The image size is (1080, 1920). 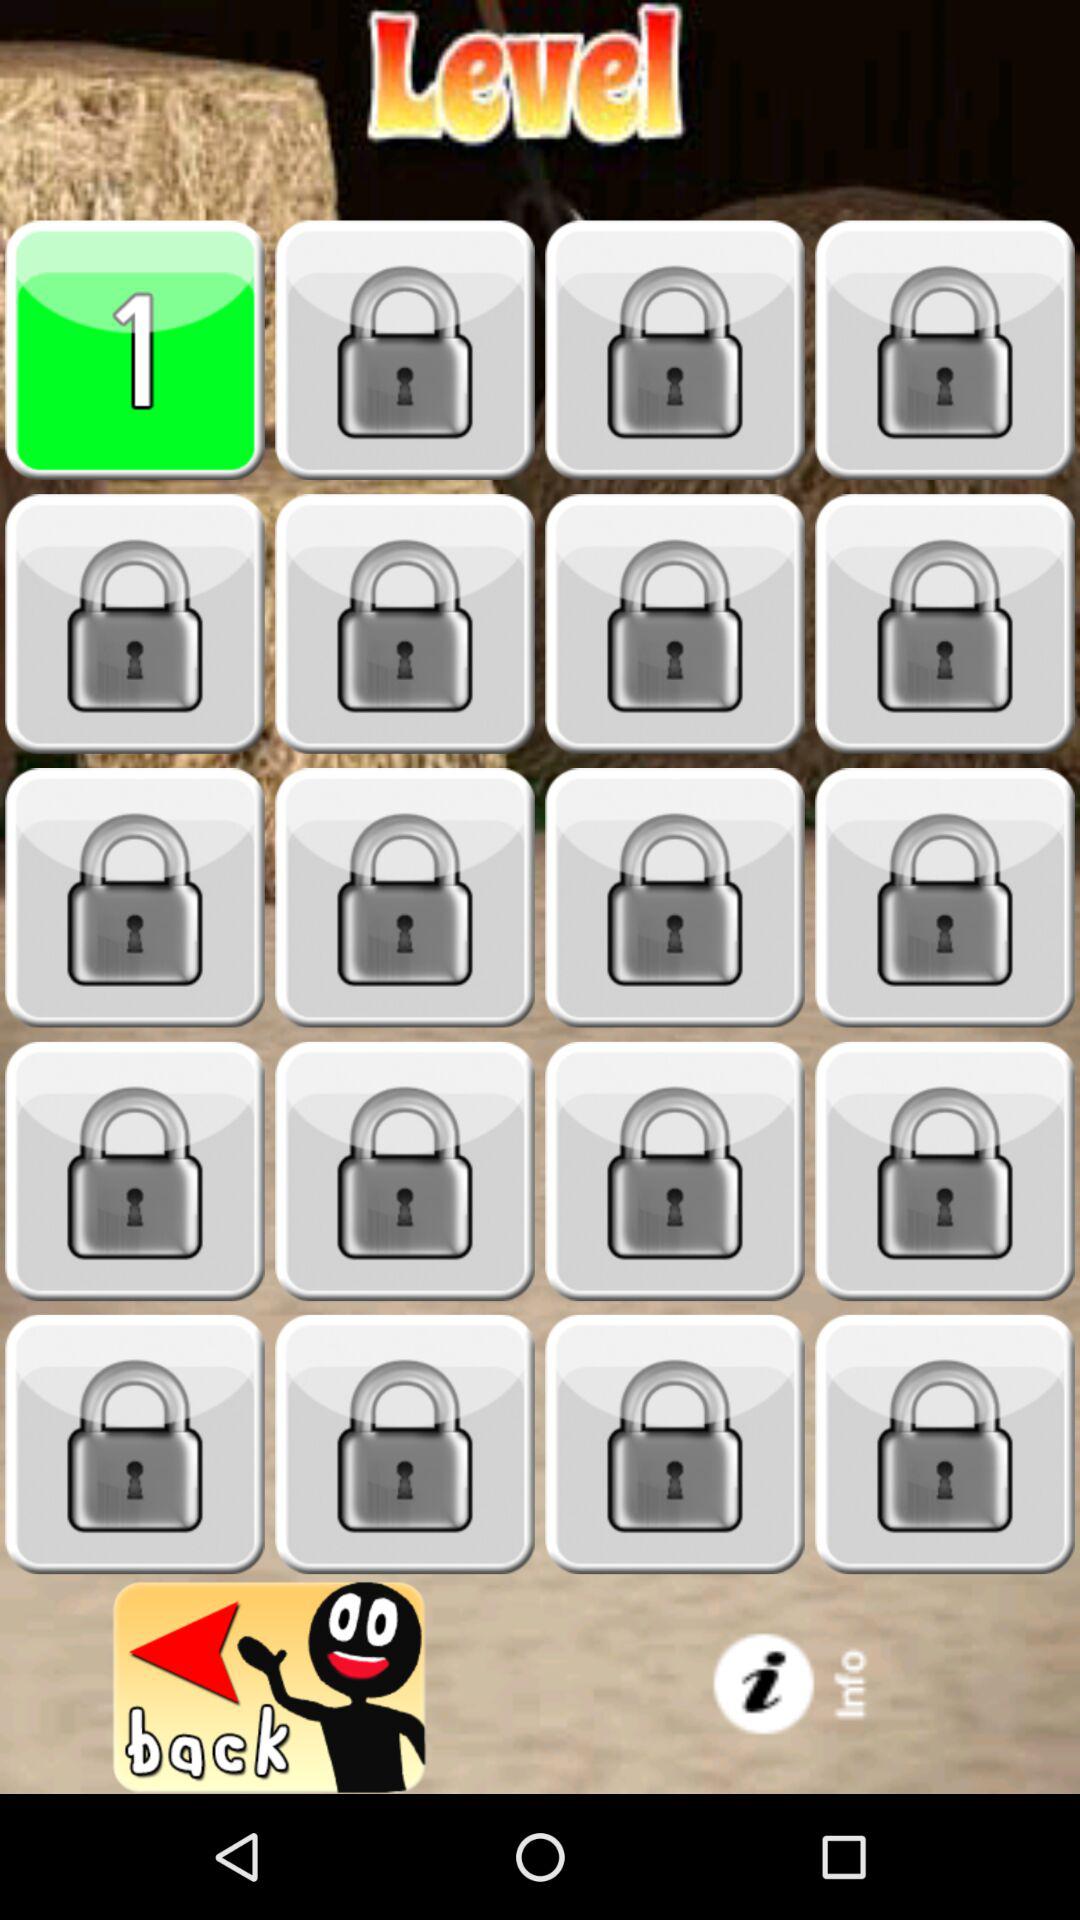 What do you see at coordinates (270, 1688) in the screenshot?
I see `game back option` at bounding box center [270, 1688].